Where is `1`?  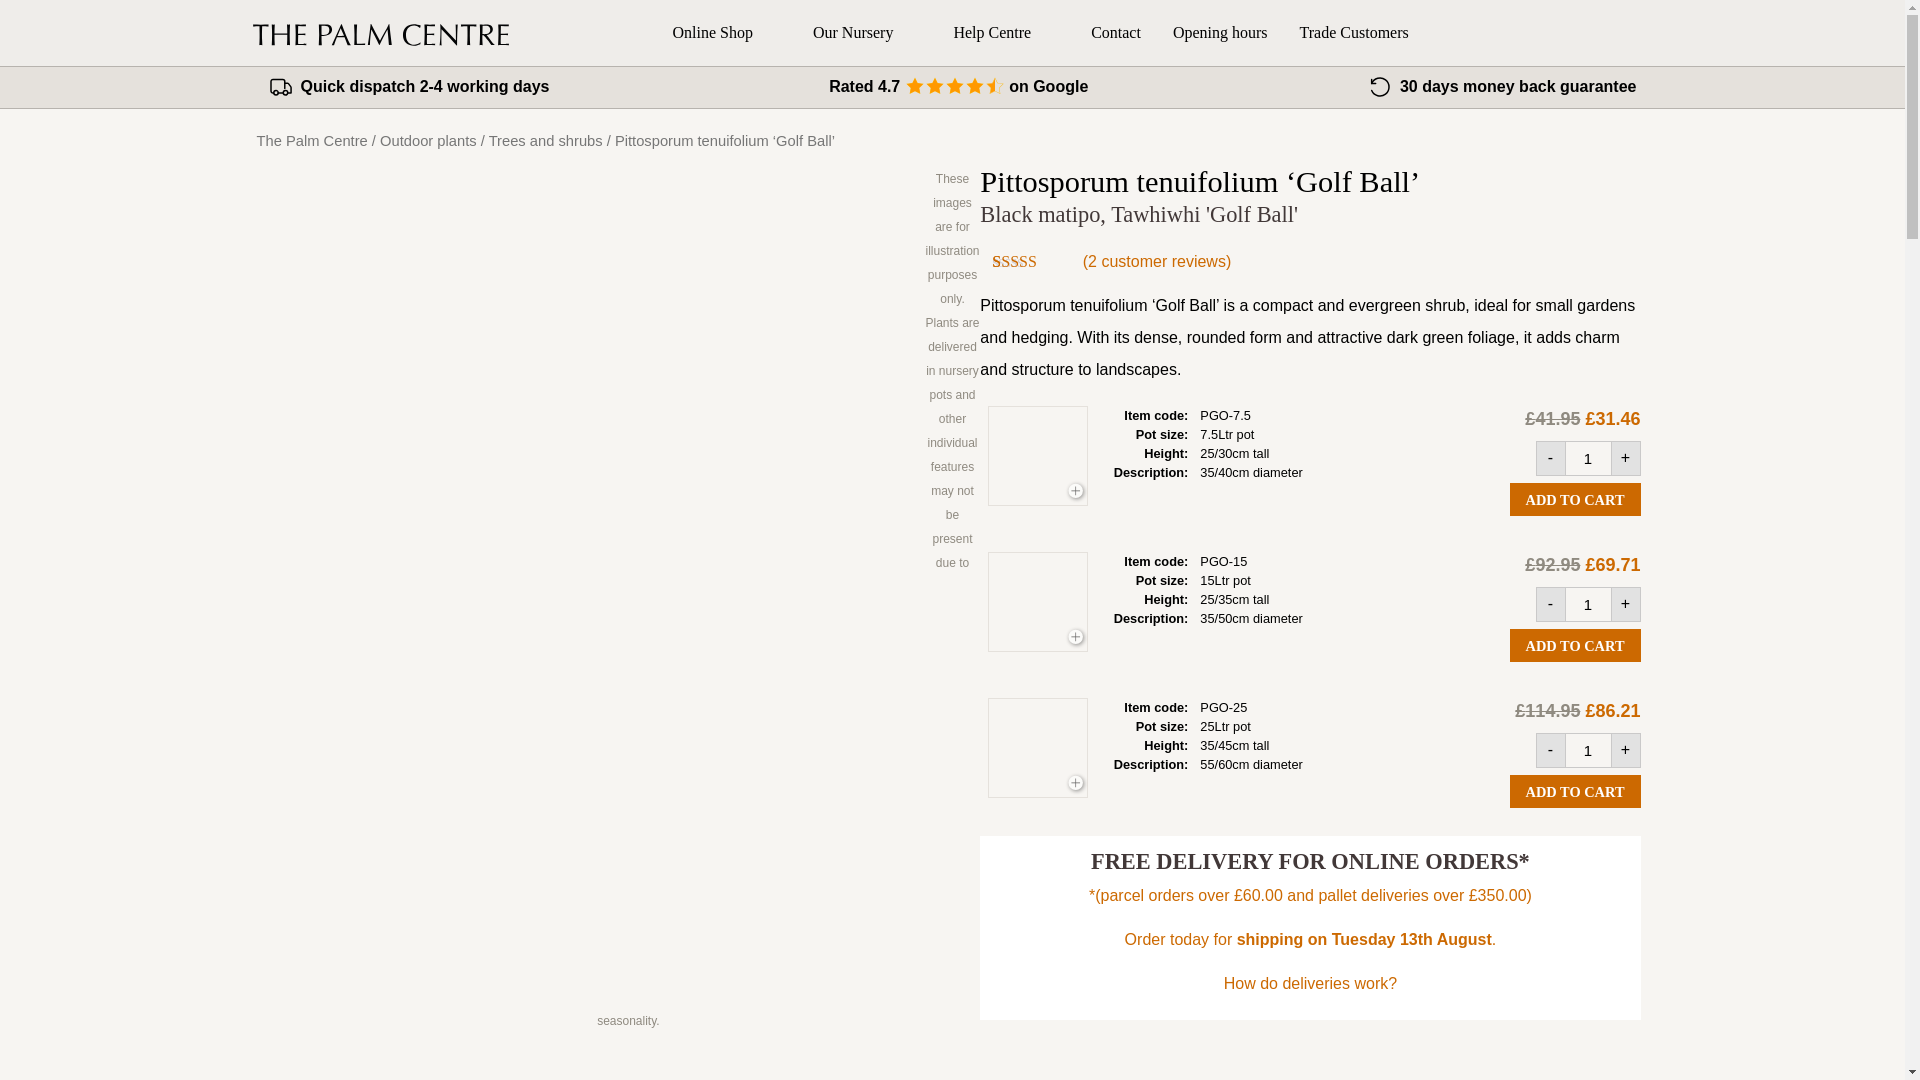 1 is located at coordinates (1588, 604).